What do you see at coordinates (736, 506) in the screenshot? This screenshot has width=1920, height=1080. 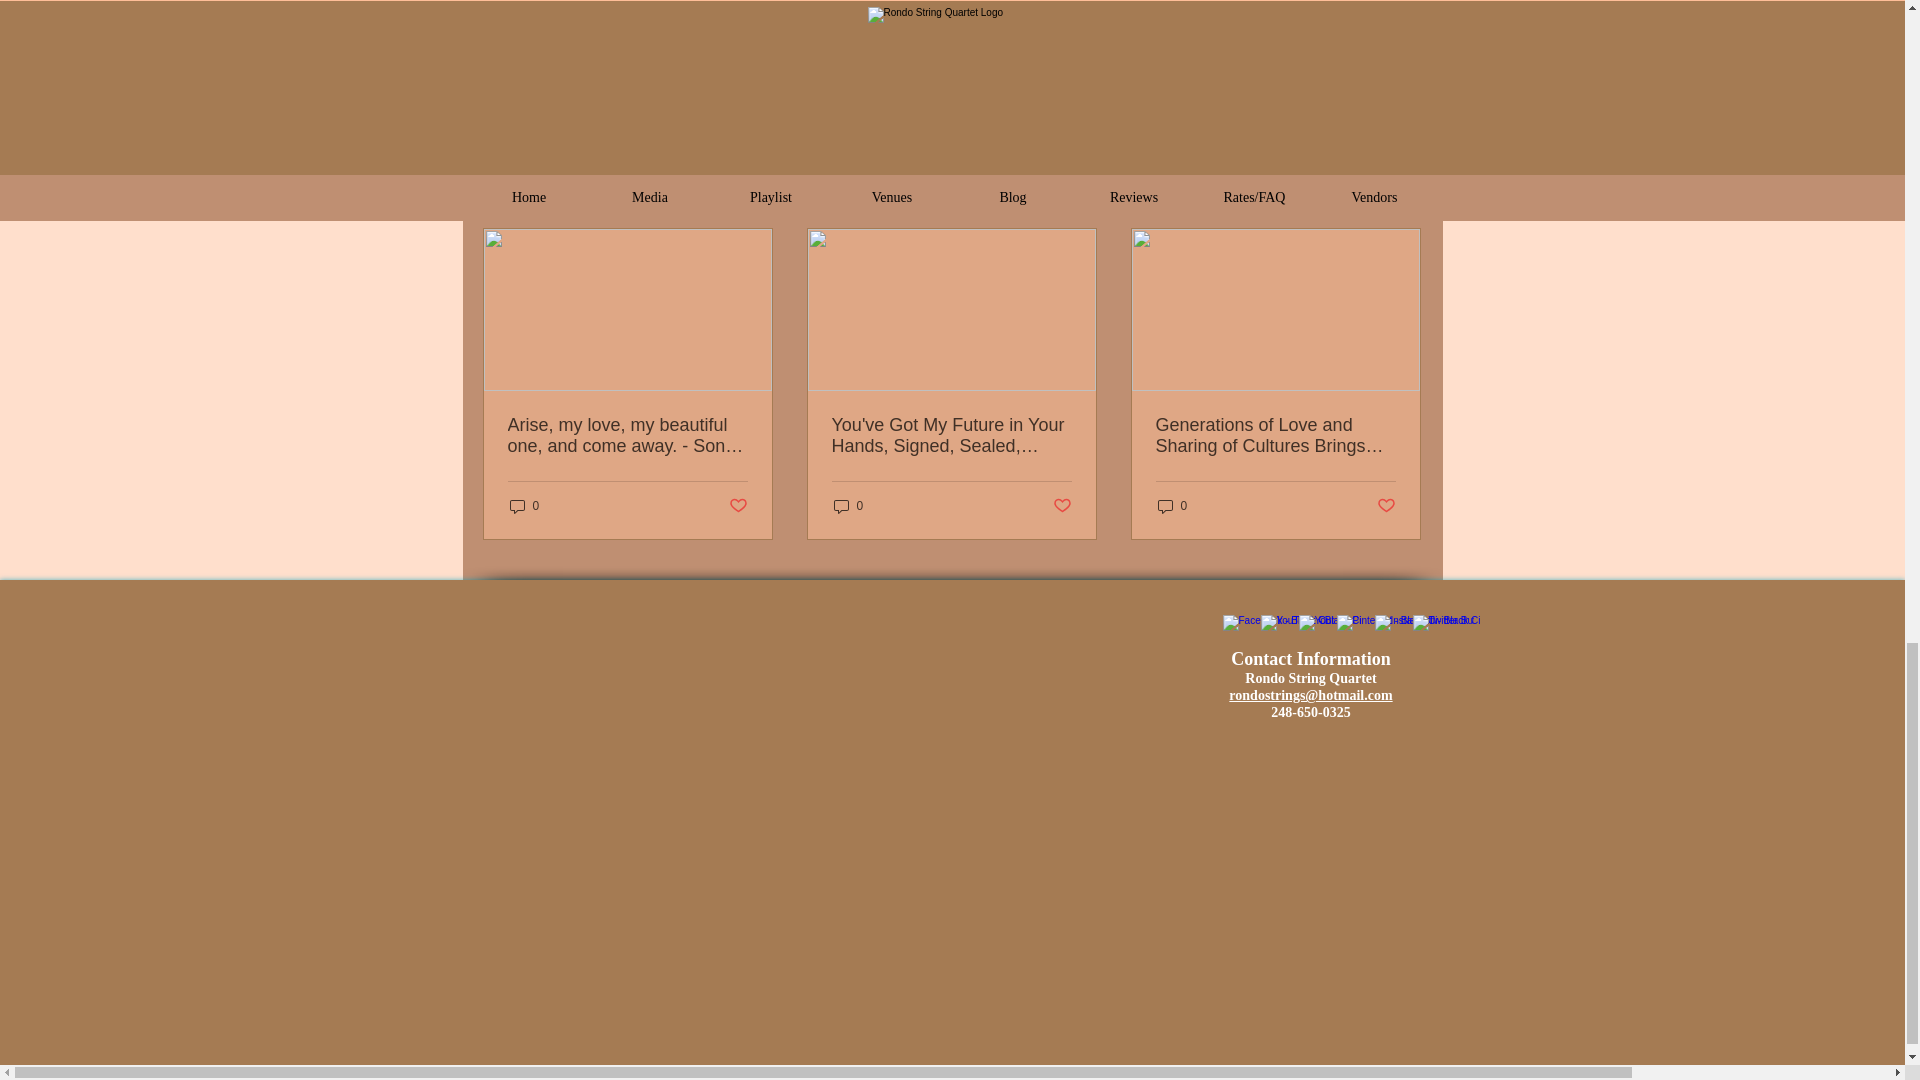 I see `Post not marked as liked` at bounding box center [736, 506].